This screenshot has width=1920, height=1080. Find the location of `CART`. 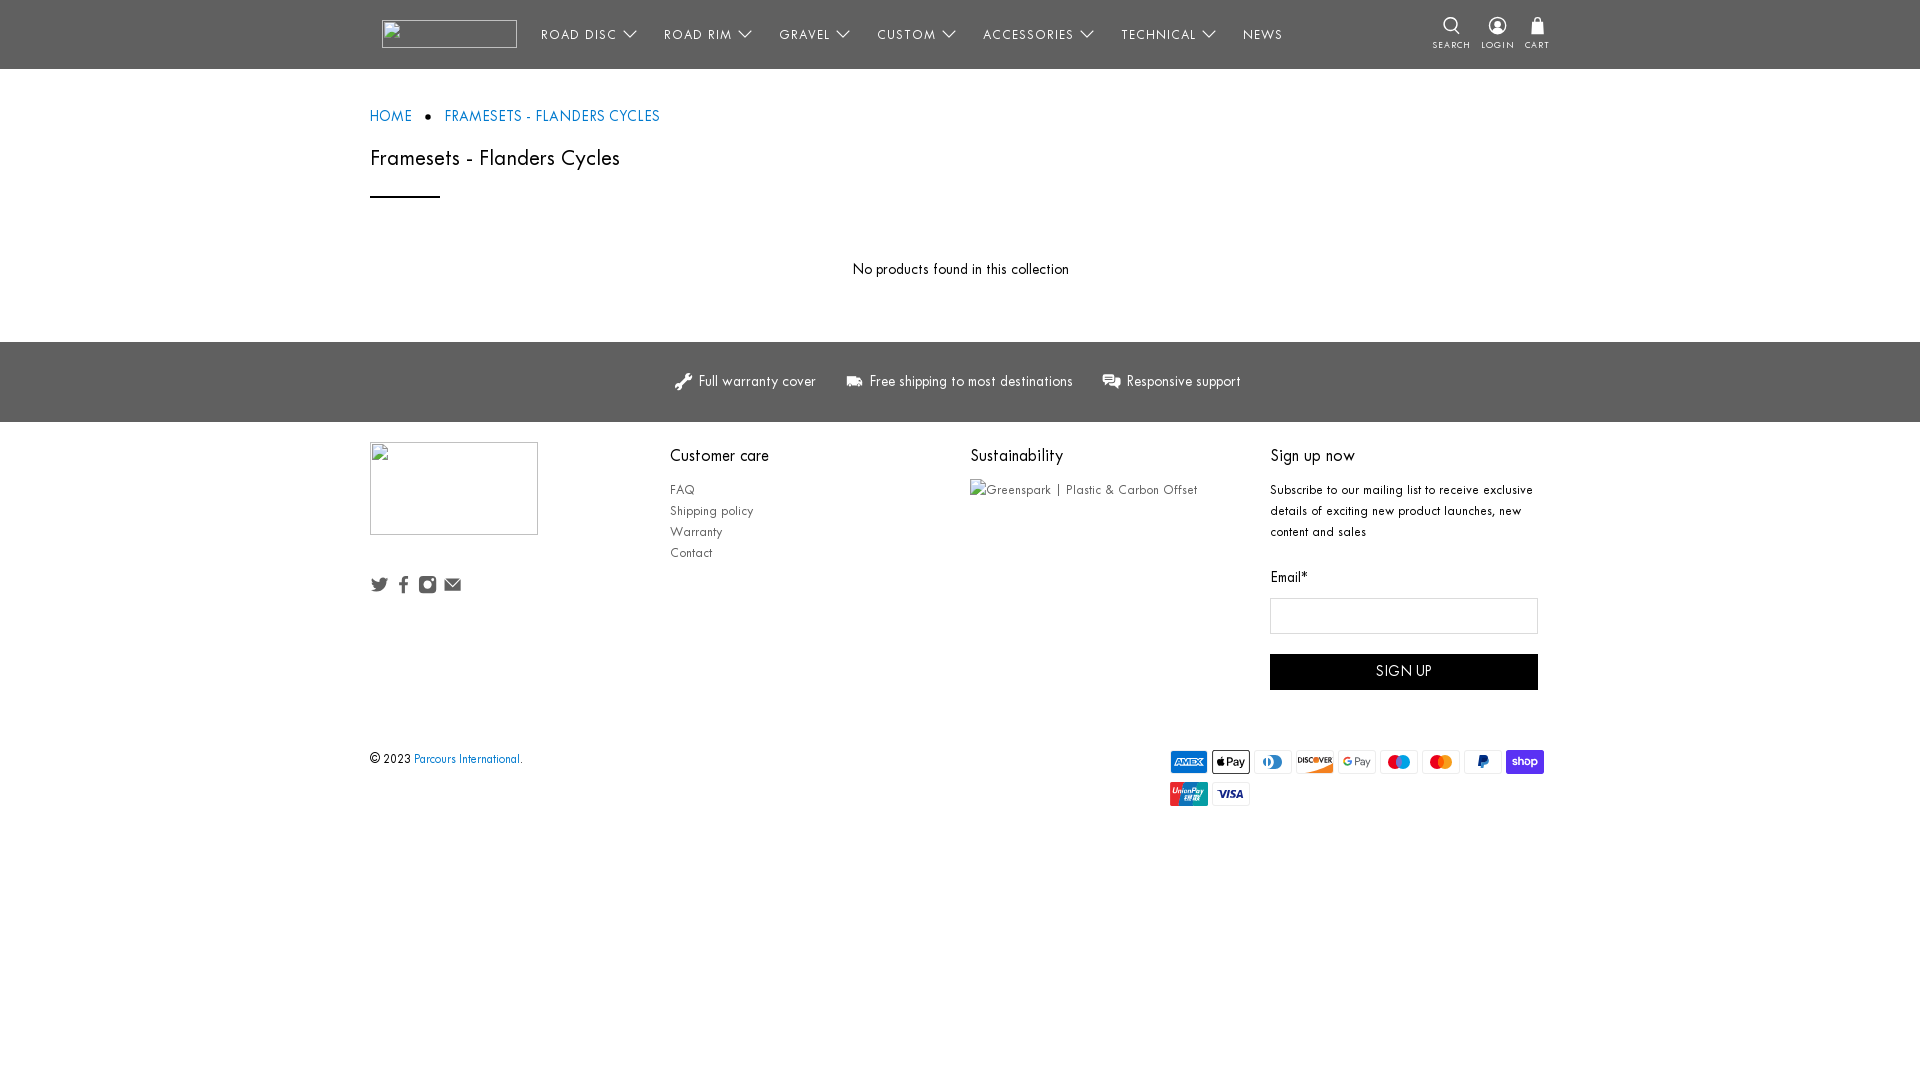

CART is located at coordinates (1538, 34).